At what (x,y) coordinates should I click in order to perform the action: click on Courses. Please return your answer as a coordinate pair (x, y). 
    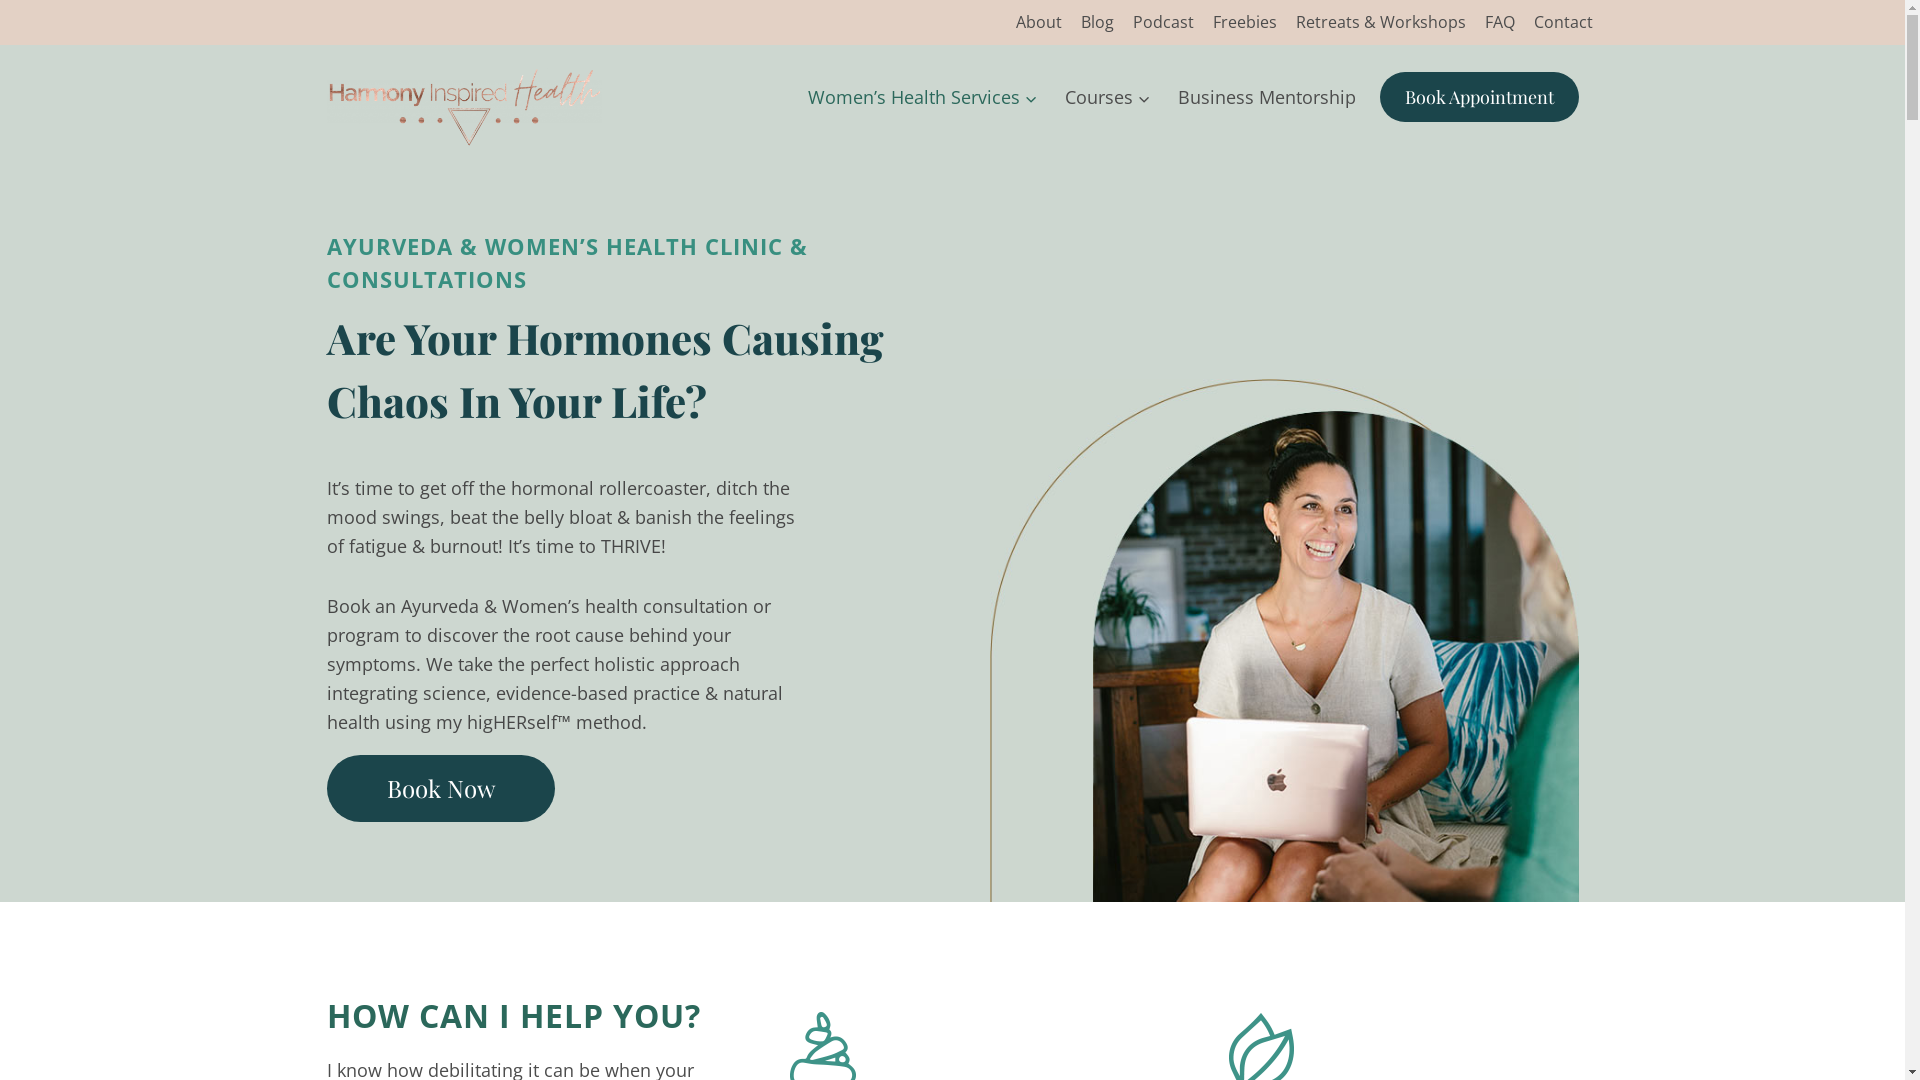
    Looking at the image, I should click on (1108, 97).